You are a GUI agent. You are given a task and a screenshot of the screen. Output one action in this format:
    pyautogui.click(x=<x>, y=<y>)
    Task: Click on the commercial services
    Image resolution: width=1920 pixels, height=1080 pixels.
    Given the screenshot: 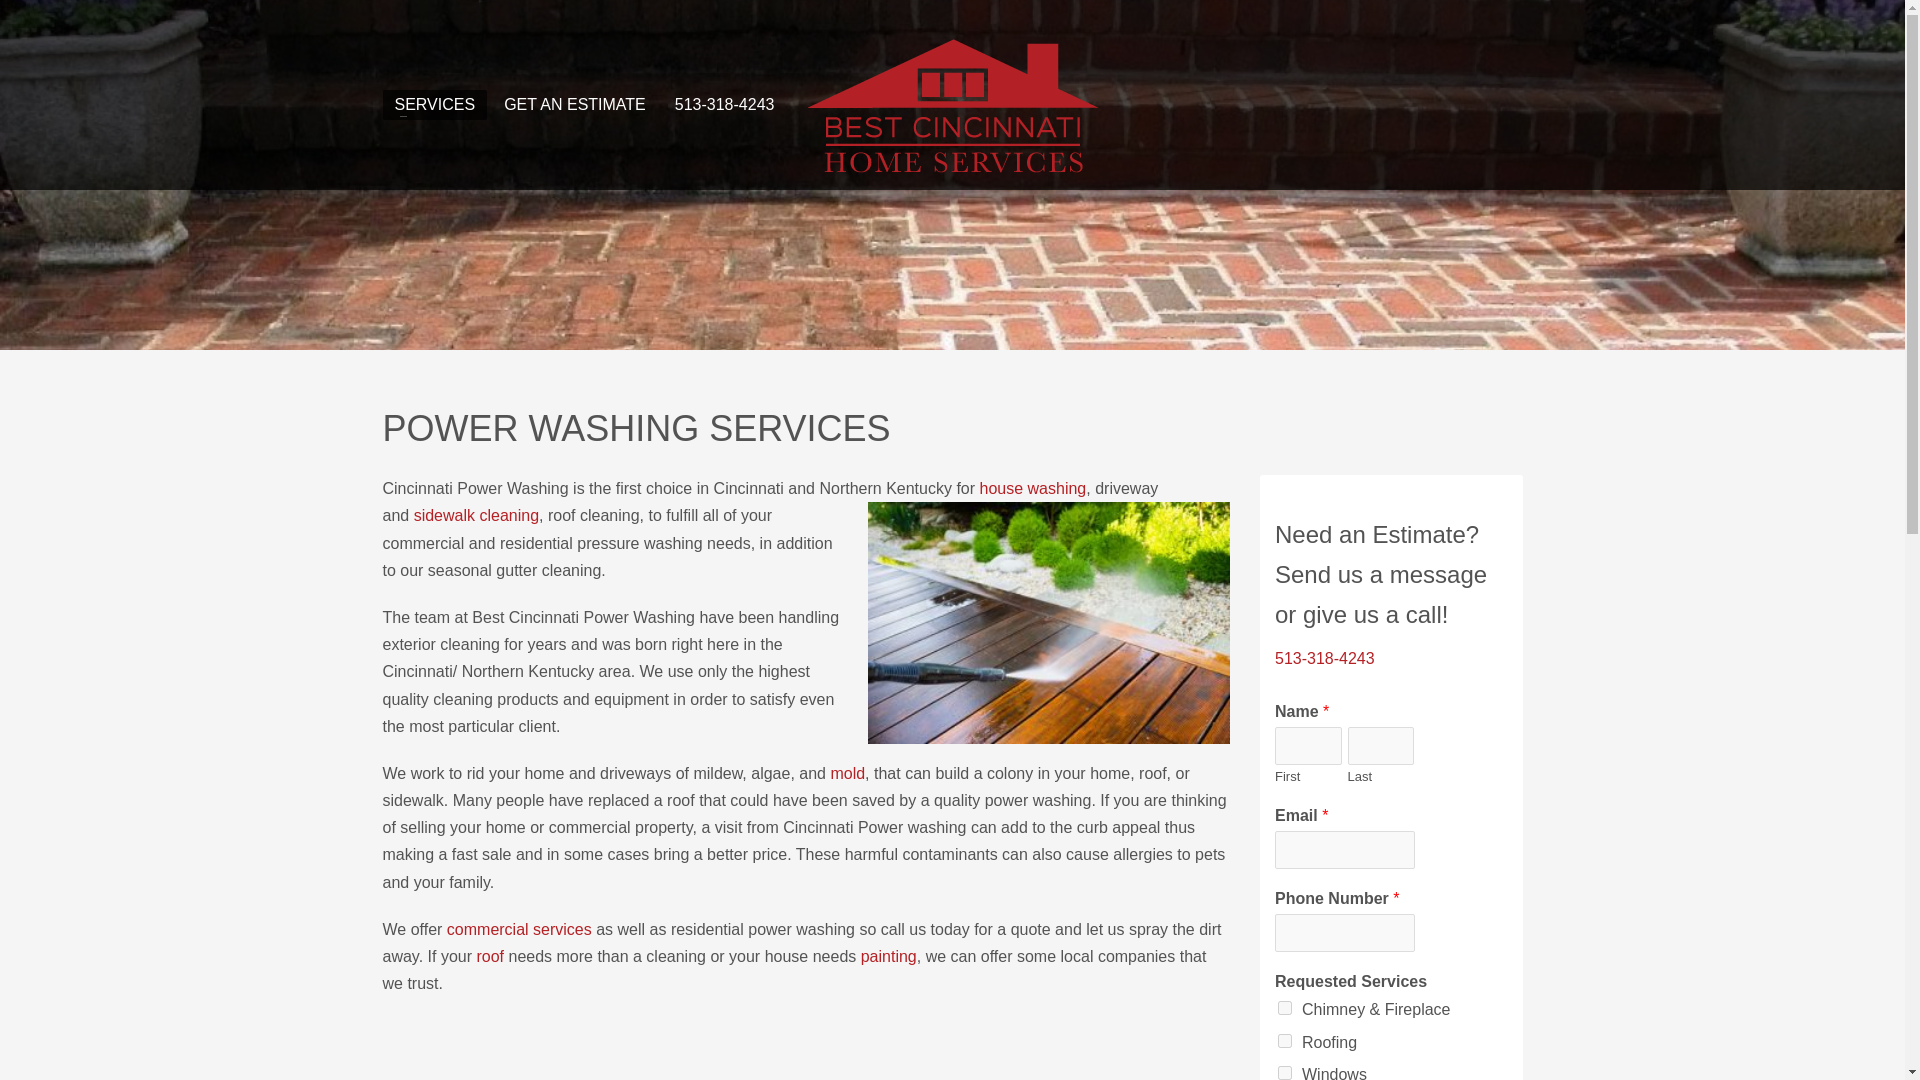 What is the action you would take?
    pyautogui.click(x=519, y=930)
    